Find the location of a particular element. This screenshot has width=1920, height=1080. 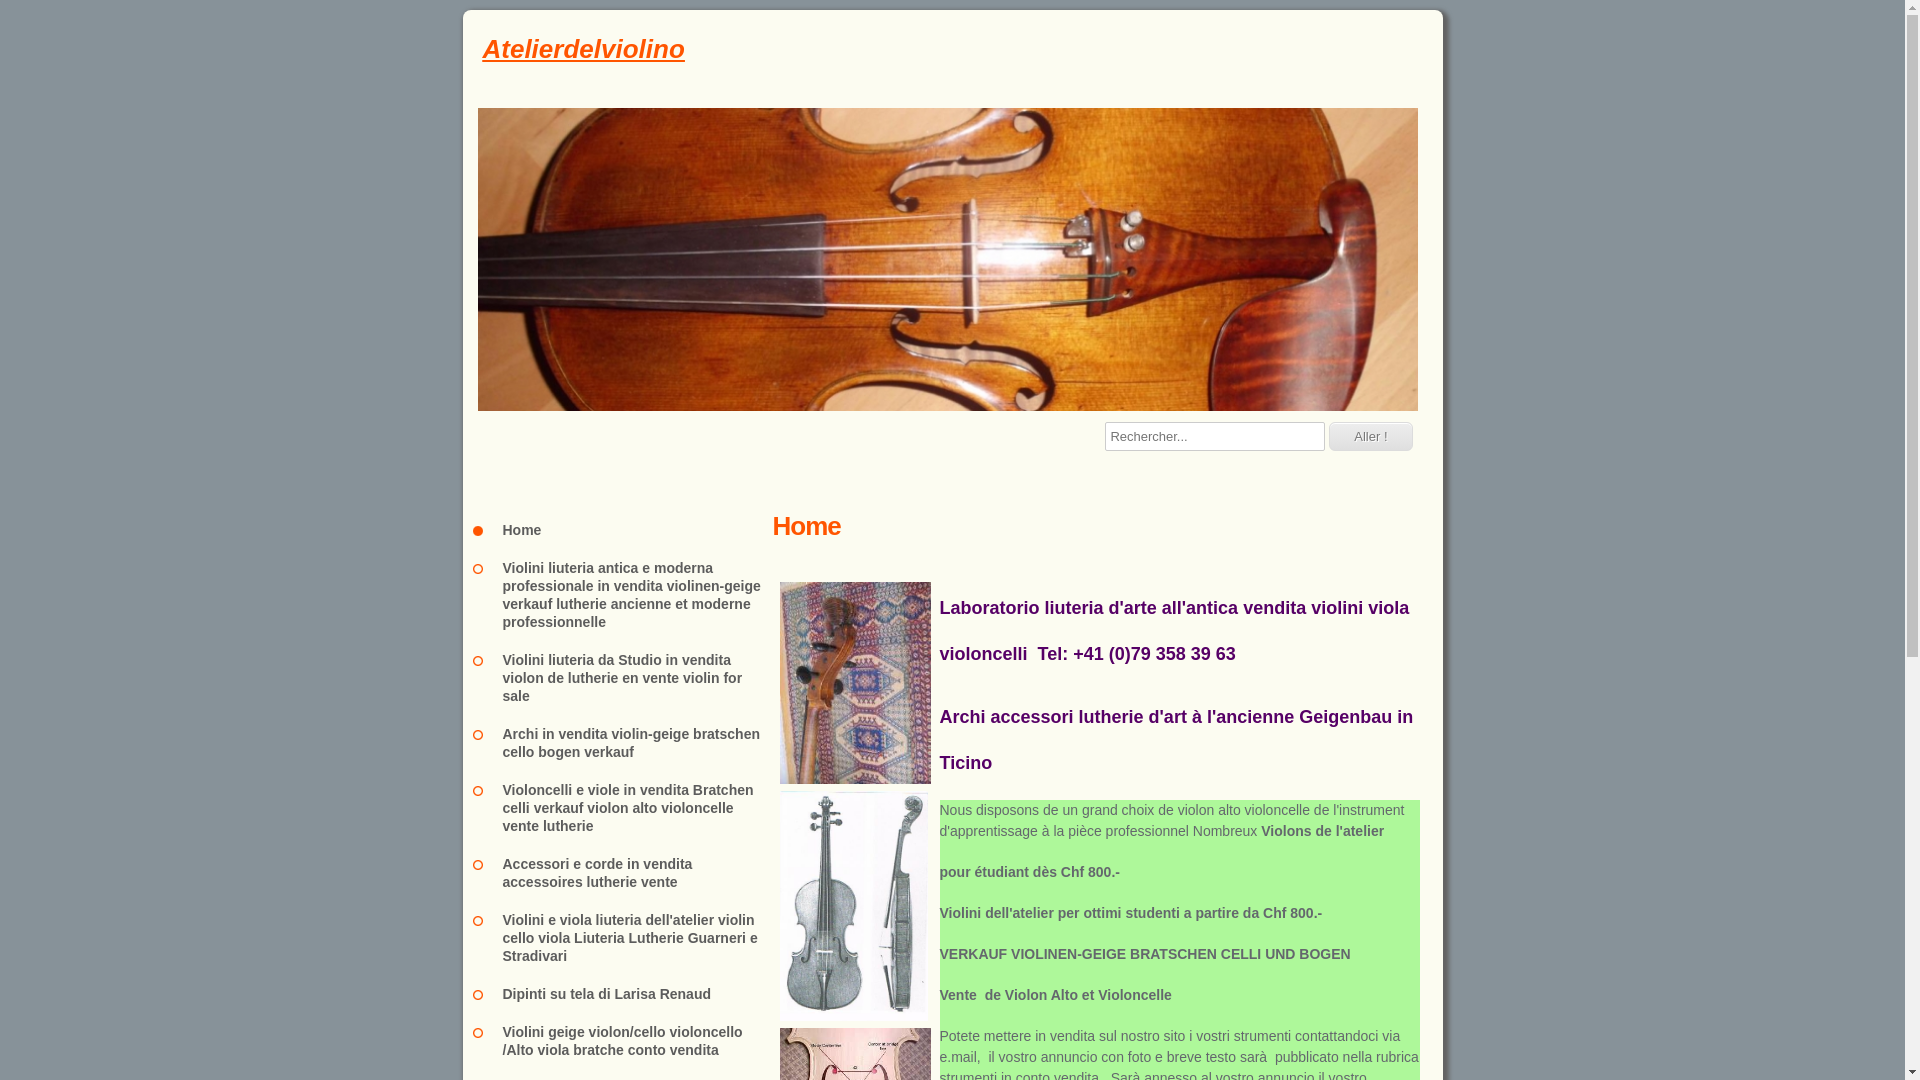

Dipinti su tela di Larisa Renaud is located at coordinates (622, 994).